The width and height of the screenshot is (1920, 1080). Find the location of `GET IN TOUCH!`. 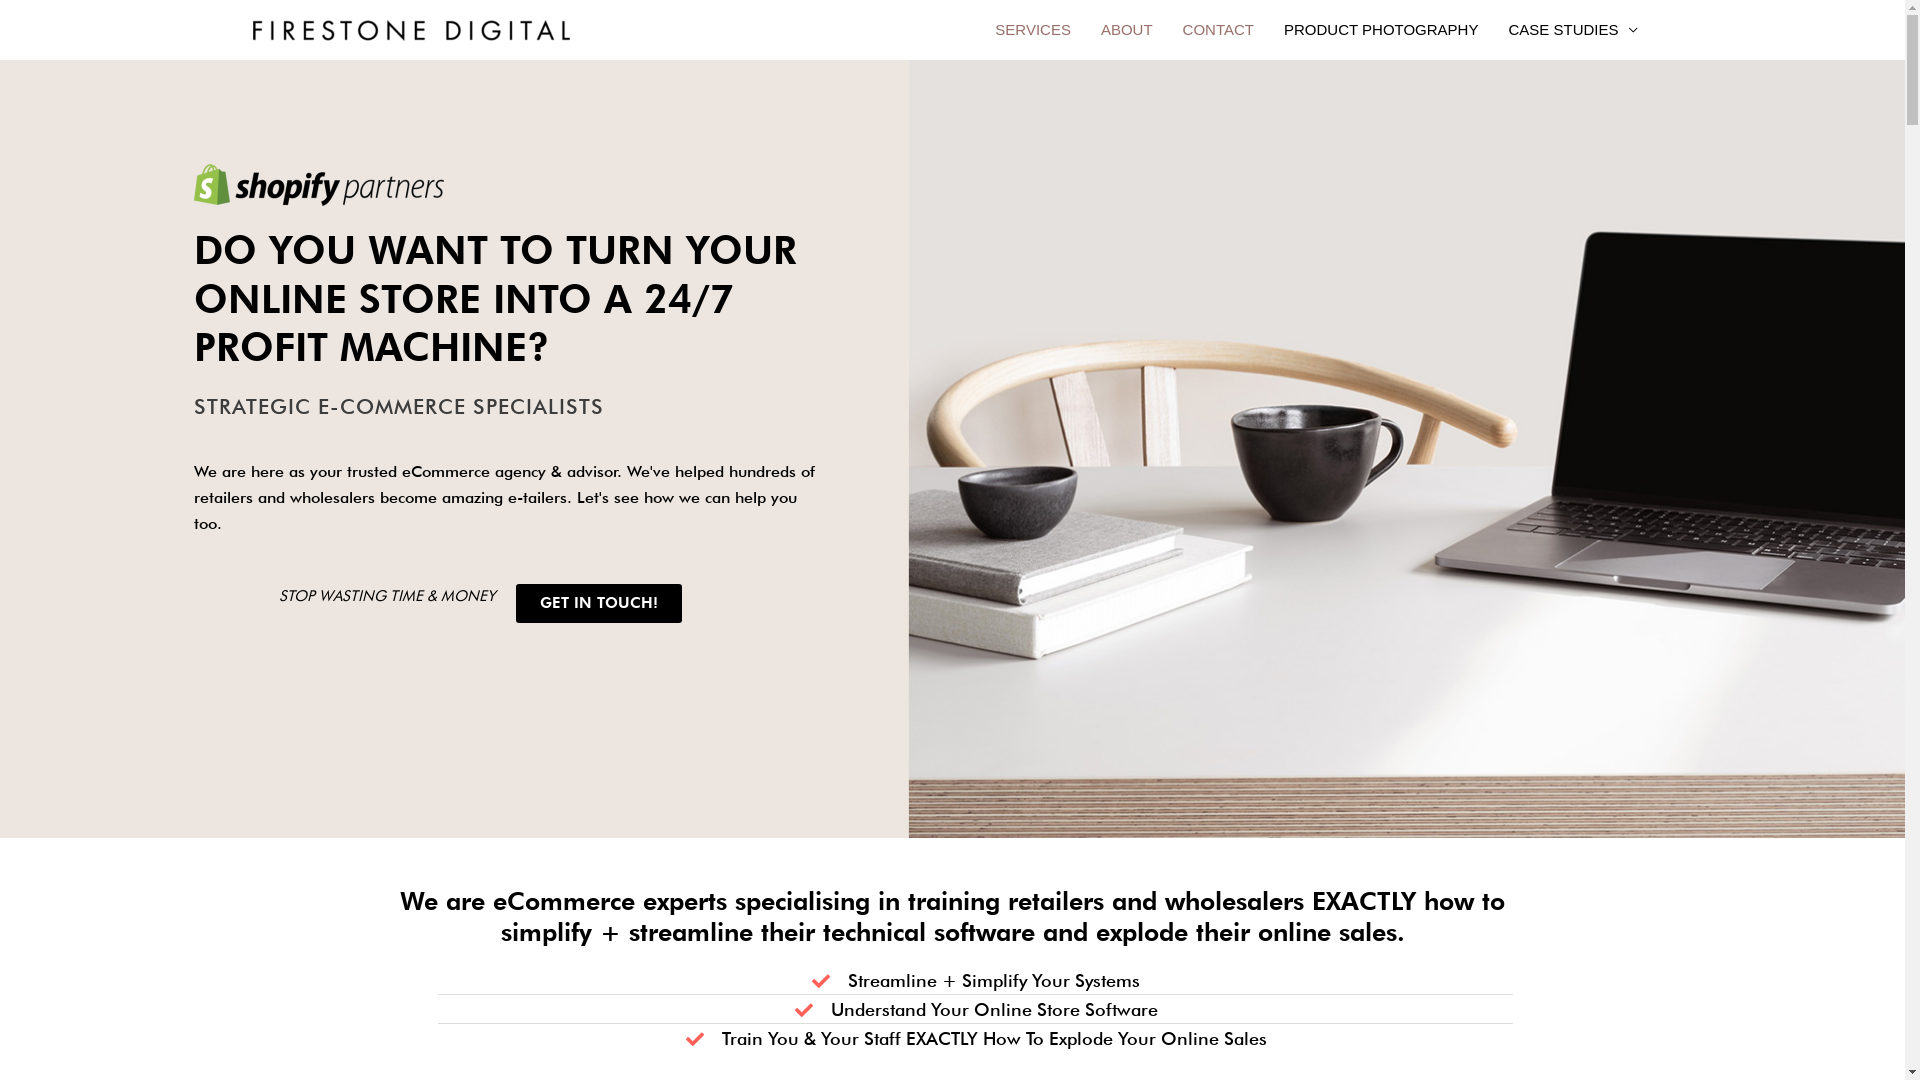

GET IN TOUCH! is located at coordinates (599, 604).